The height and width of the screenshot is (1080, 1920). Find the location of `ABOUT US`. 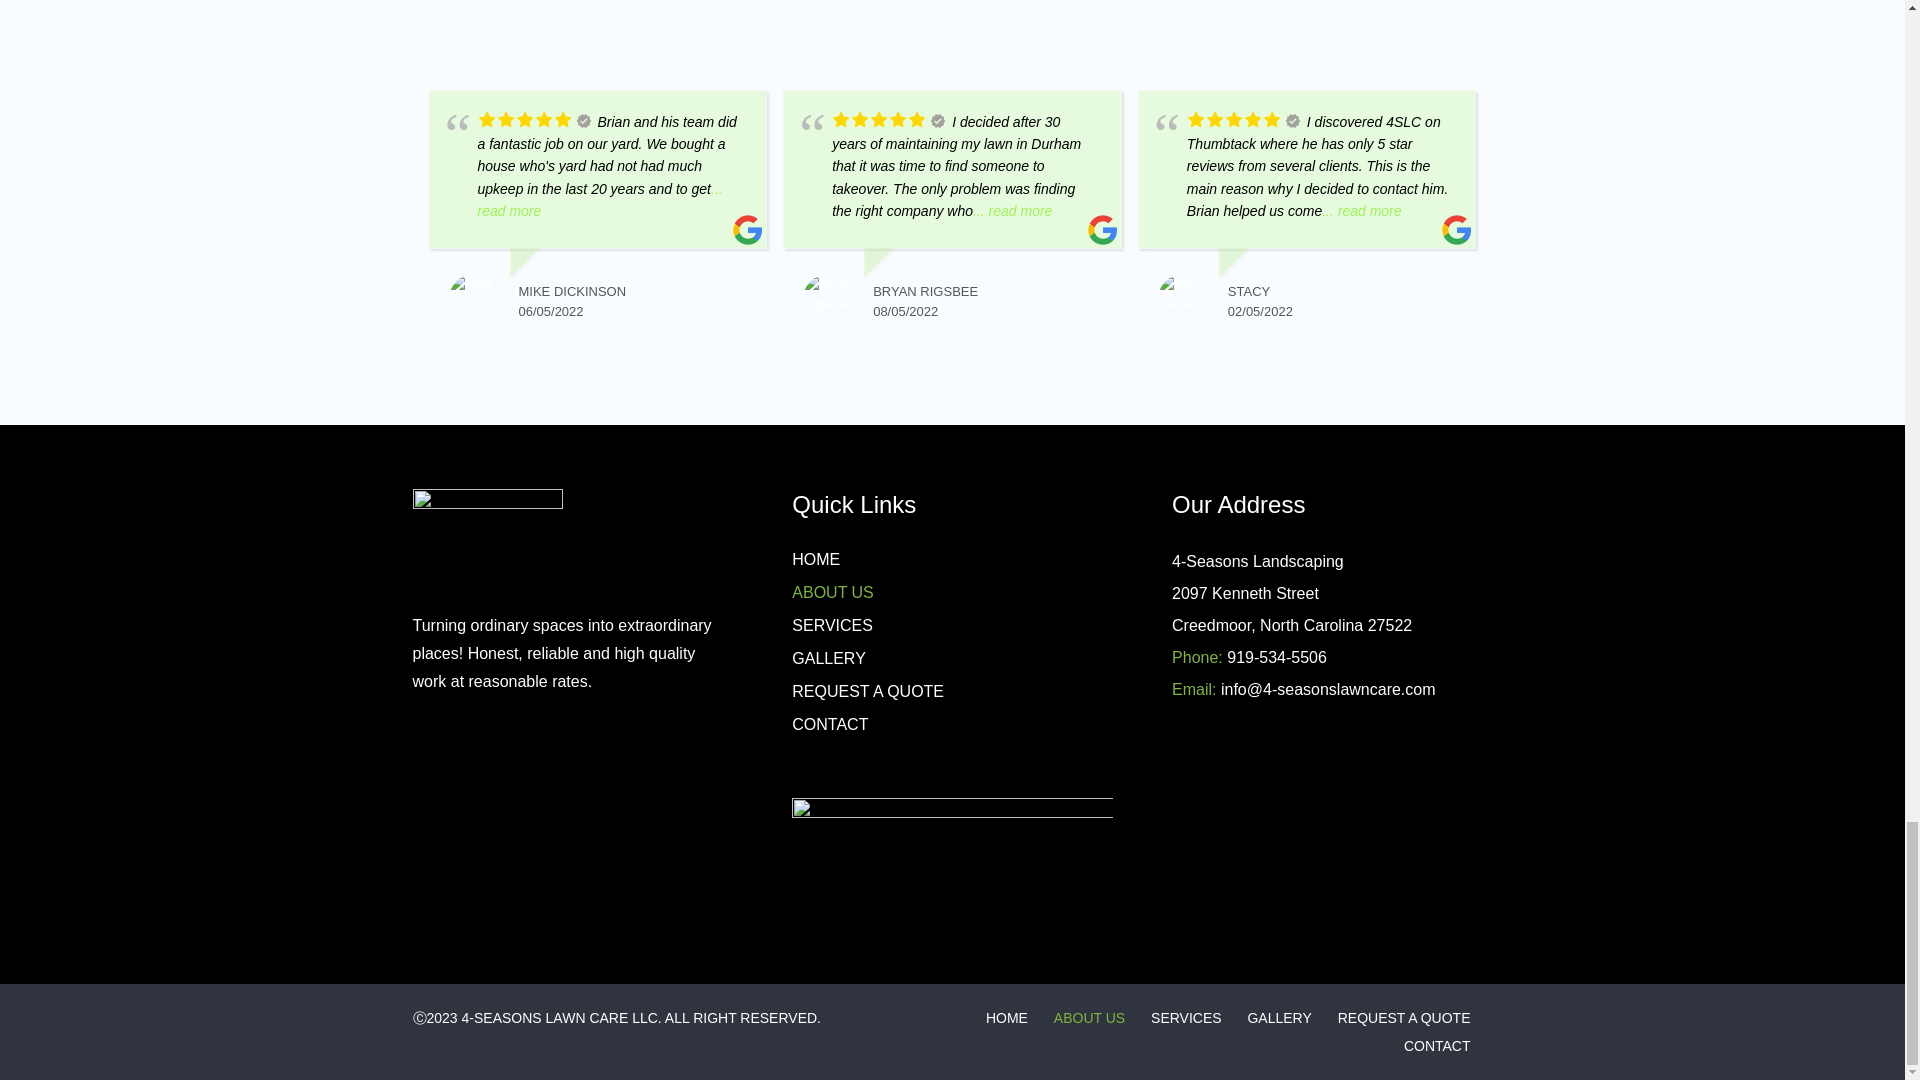

ABOUT US is located at coordinates (1090, 1018).